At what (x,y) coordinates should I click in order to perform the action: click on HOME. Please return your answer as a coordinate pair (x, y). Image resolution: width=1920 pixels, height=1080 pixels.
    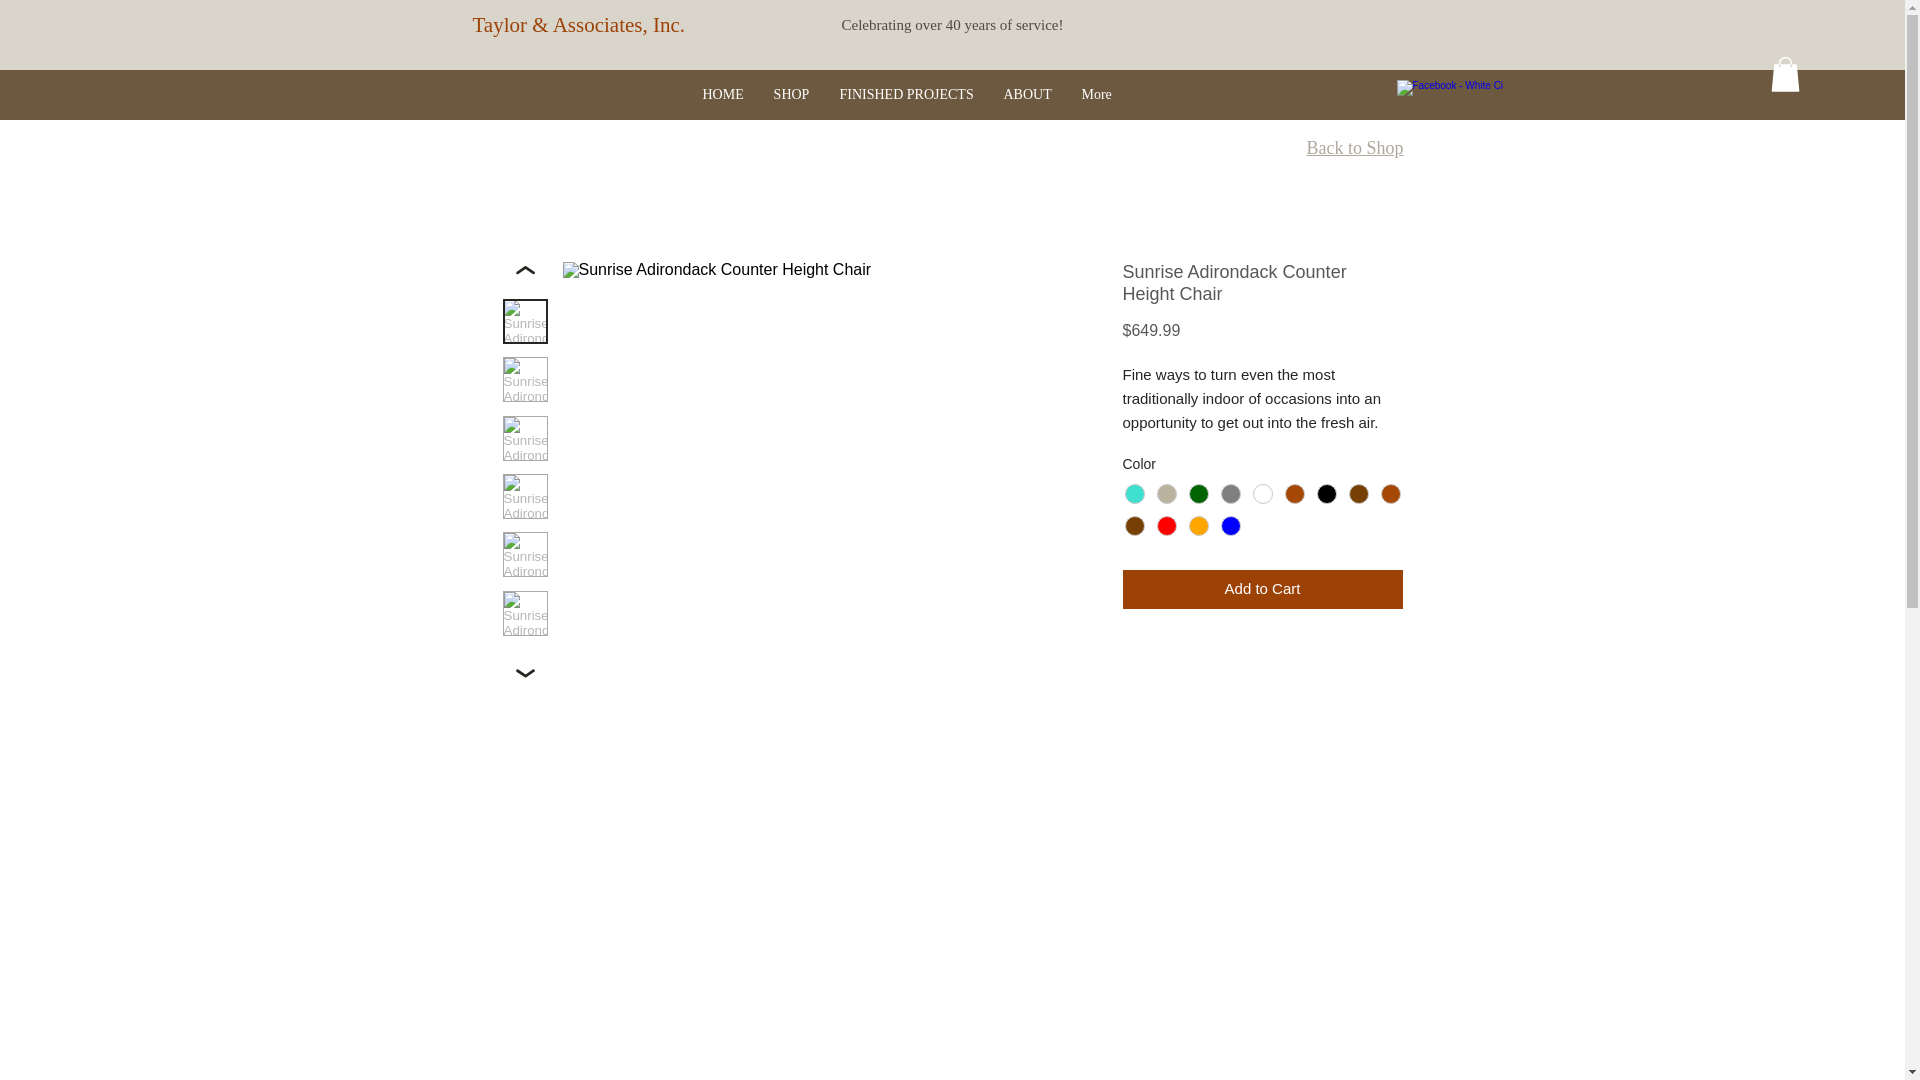
    Looking at the image, I should click on (722, 94).